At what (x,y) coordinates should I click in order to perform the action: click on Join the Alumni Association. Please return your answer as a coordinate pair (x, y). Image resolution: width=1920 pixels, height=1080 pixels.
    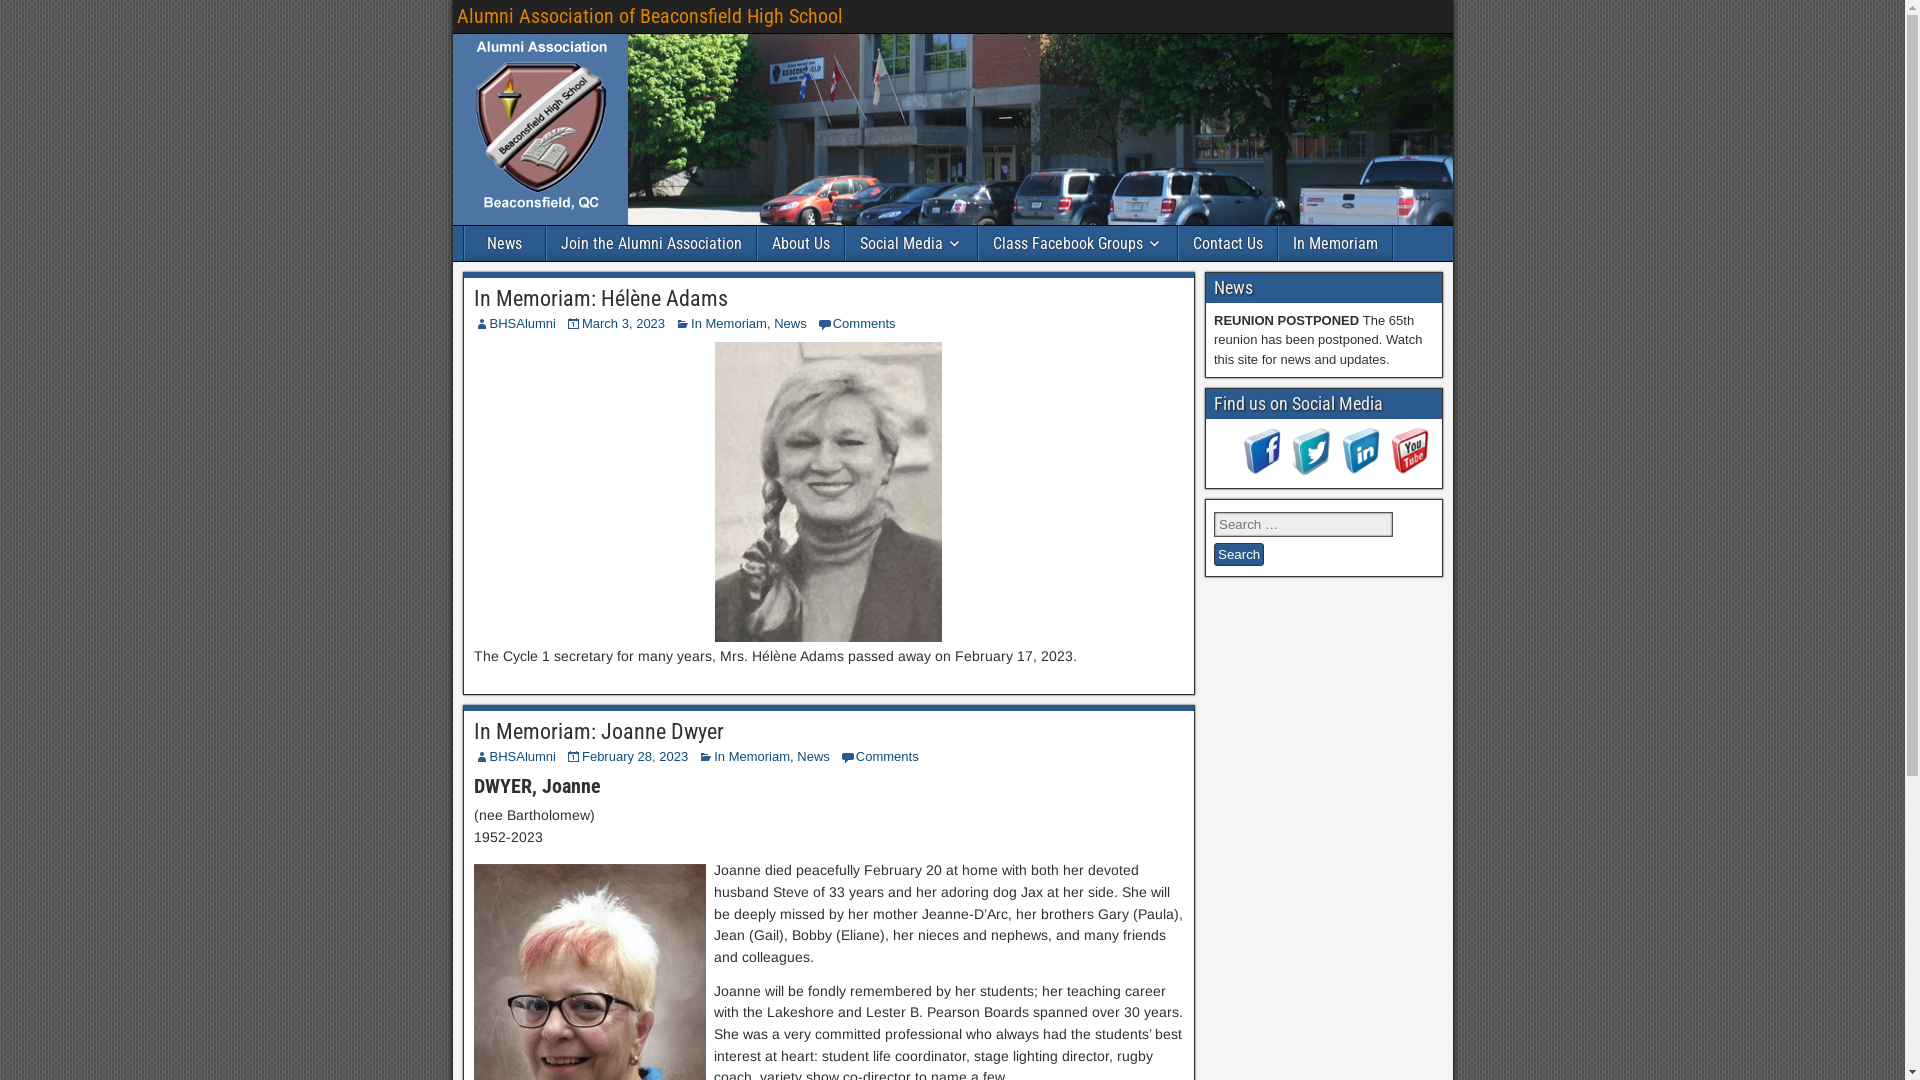
    Looking at the image, I should click on (650, 244).